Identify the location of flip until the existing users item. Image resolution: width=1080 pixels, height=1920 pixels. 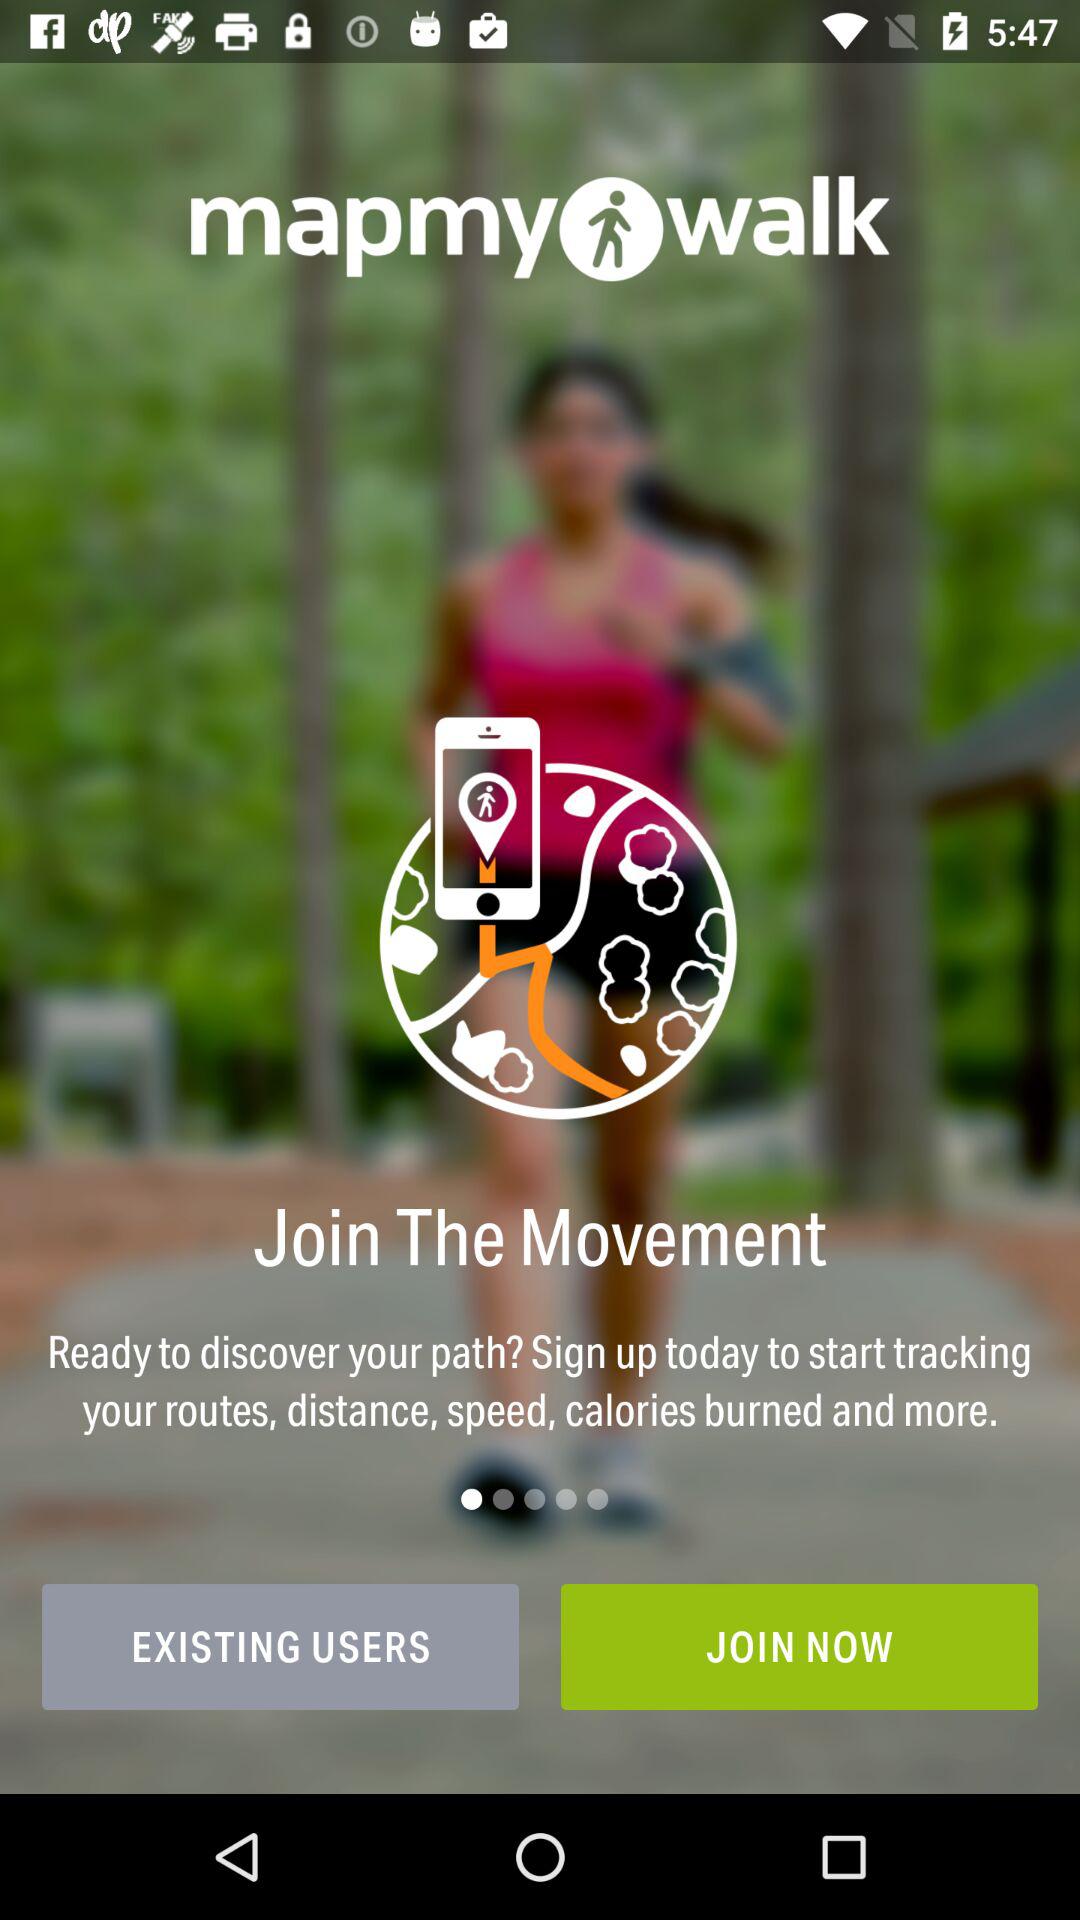
(280, 1646).